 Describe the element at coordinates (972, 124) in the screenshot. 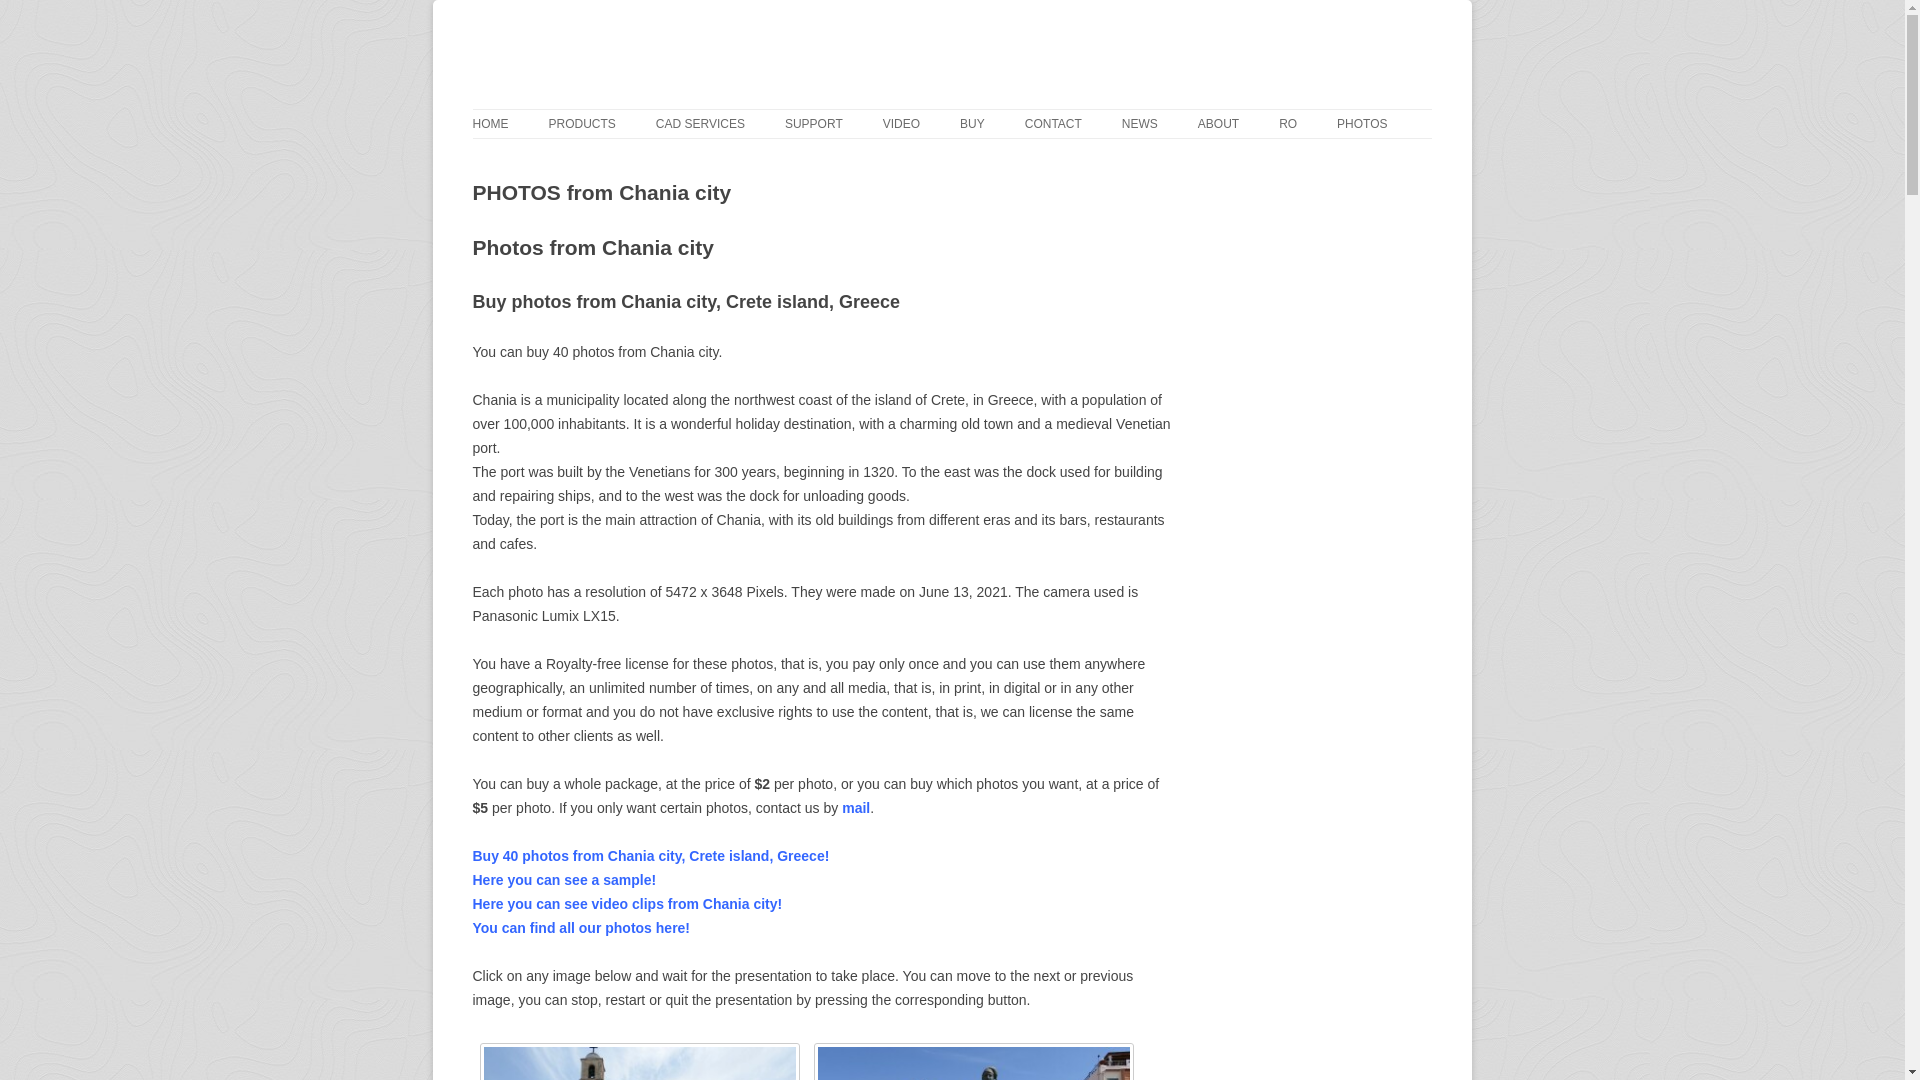

I see `BUY` at that location.